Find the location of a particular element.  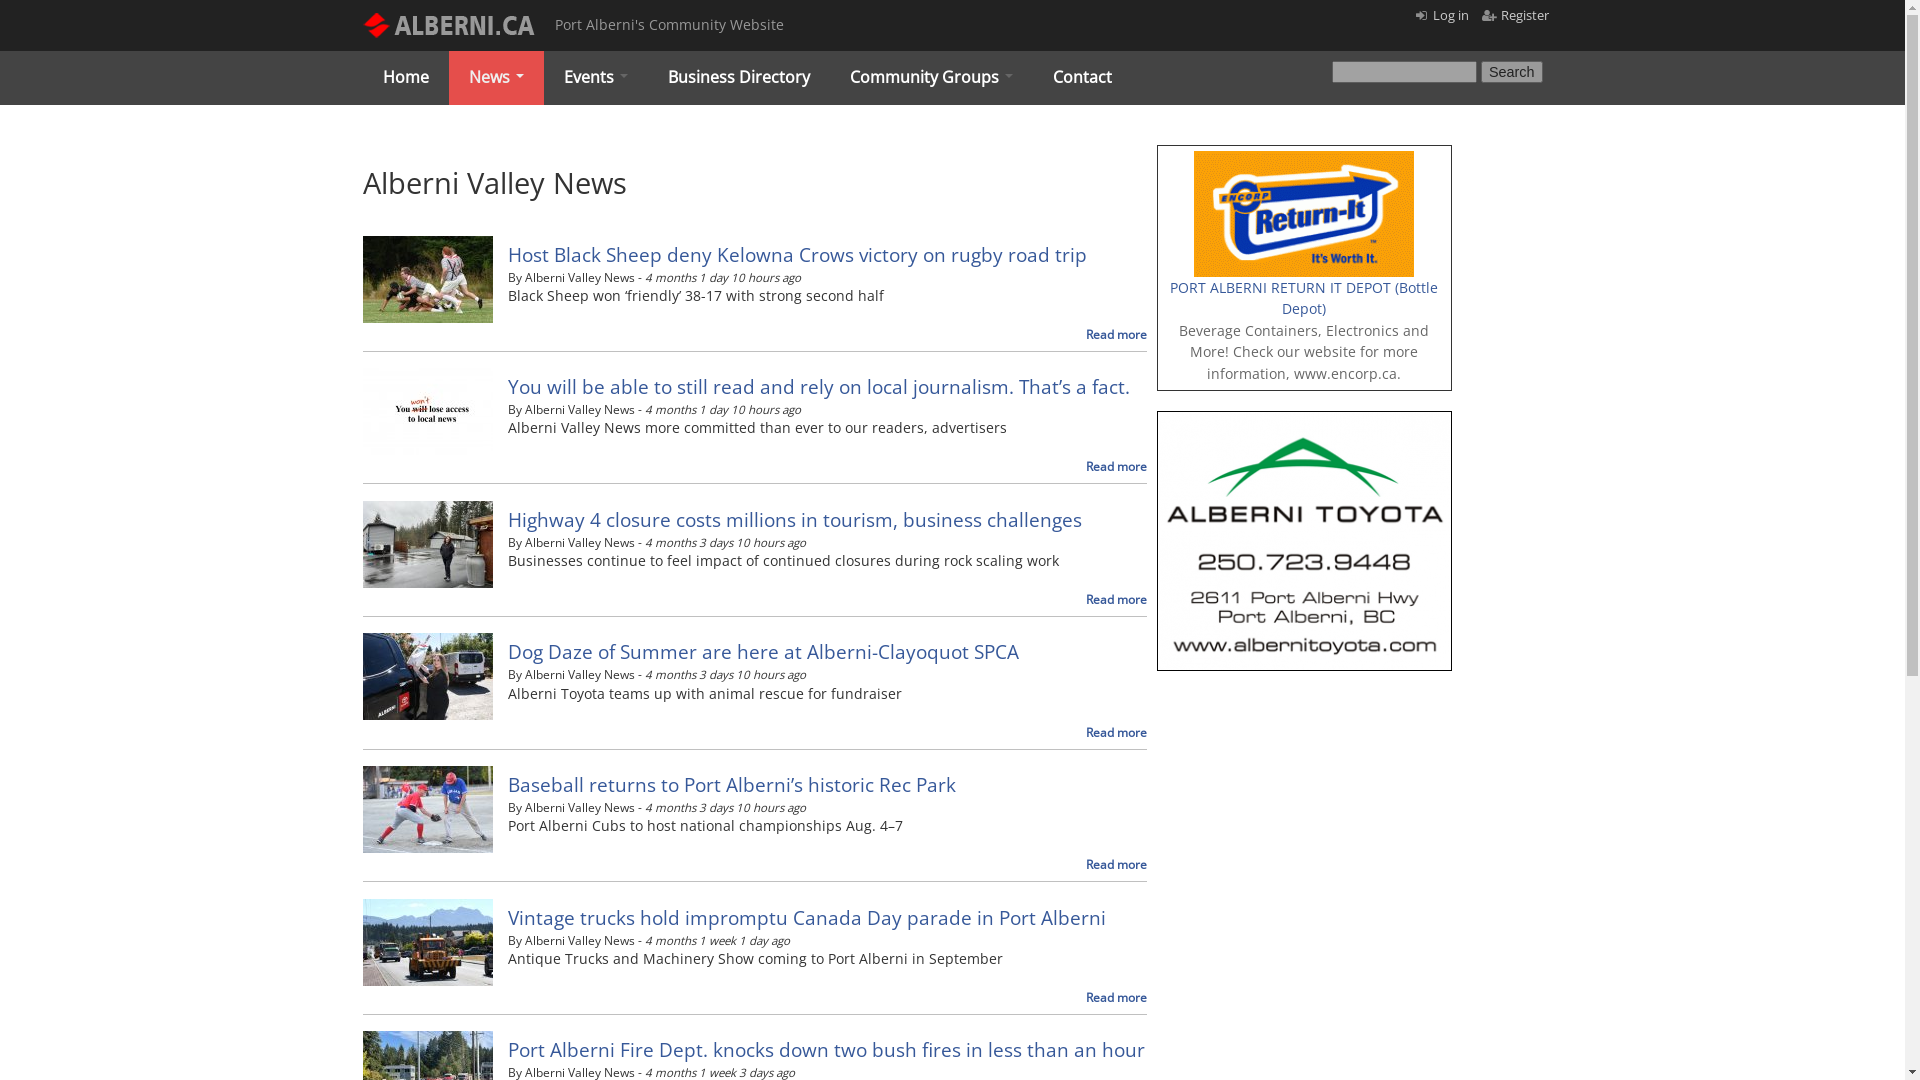

PORT ALBERNI RETURN IT DEPOT (Bottle Depot) is located at coordinates (1304, 298).